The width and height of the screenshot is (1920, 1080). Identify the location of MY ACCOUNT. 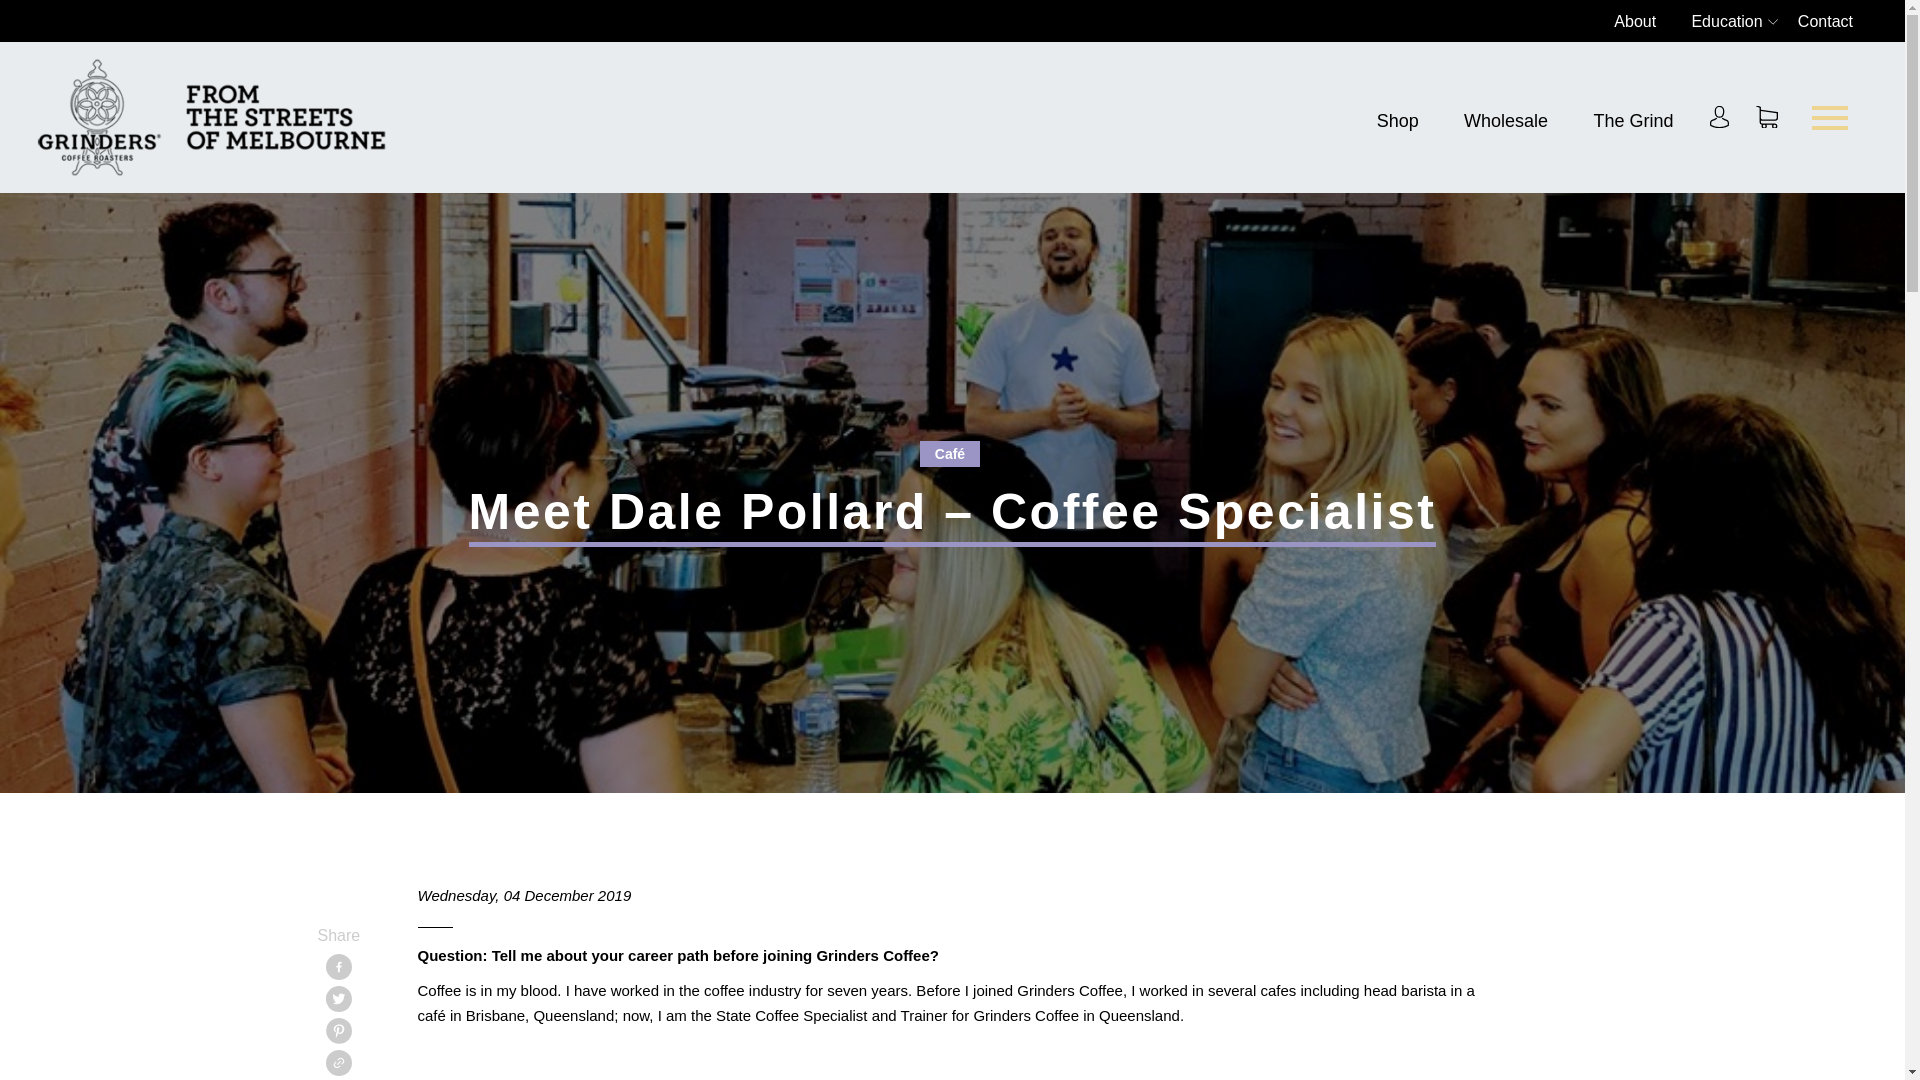
(1720, 116).